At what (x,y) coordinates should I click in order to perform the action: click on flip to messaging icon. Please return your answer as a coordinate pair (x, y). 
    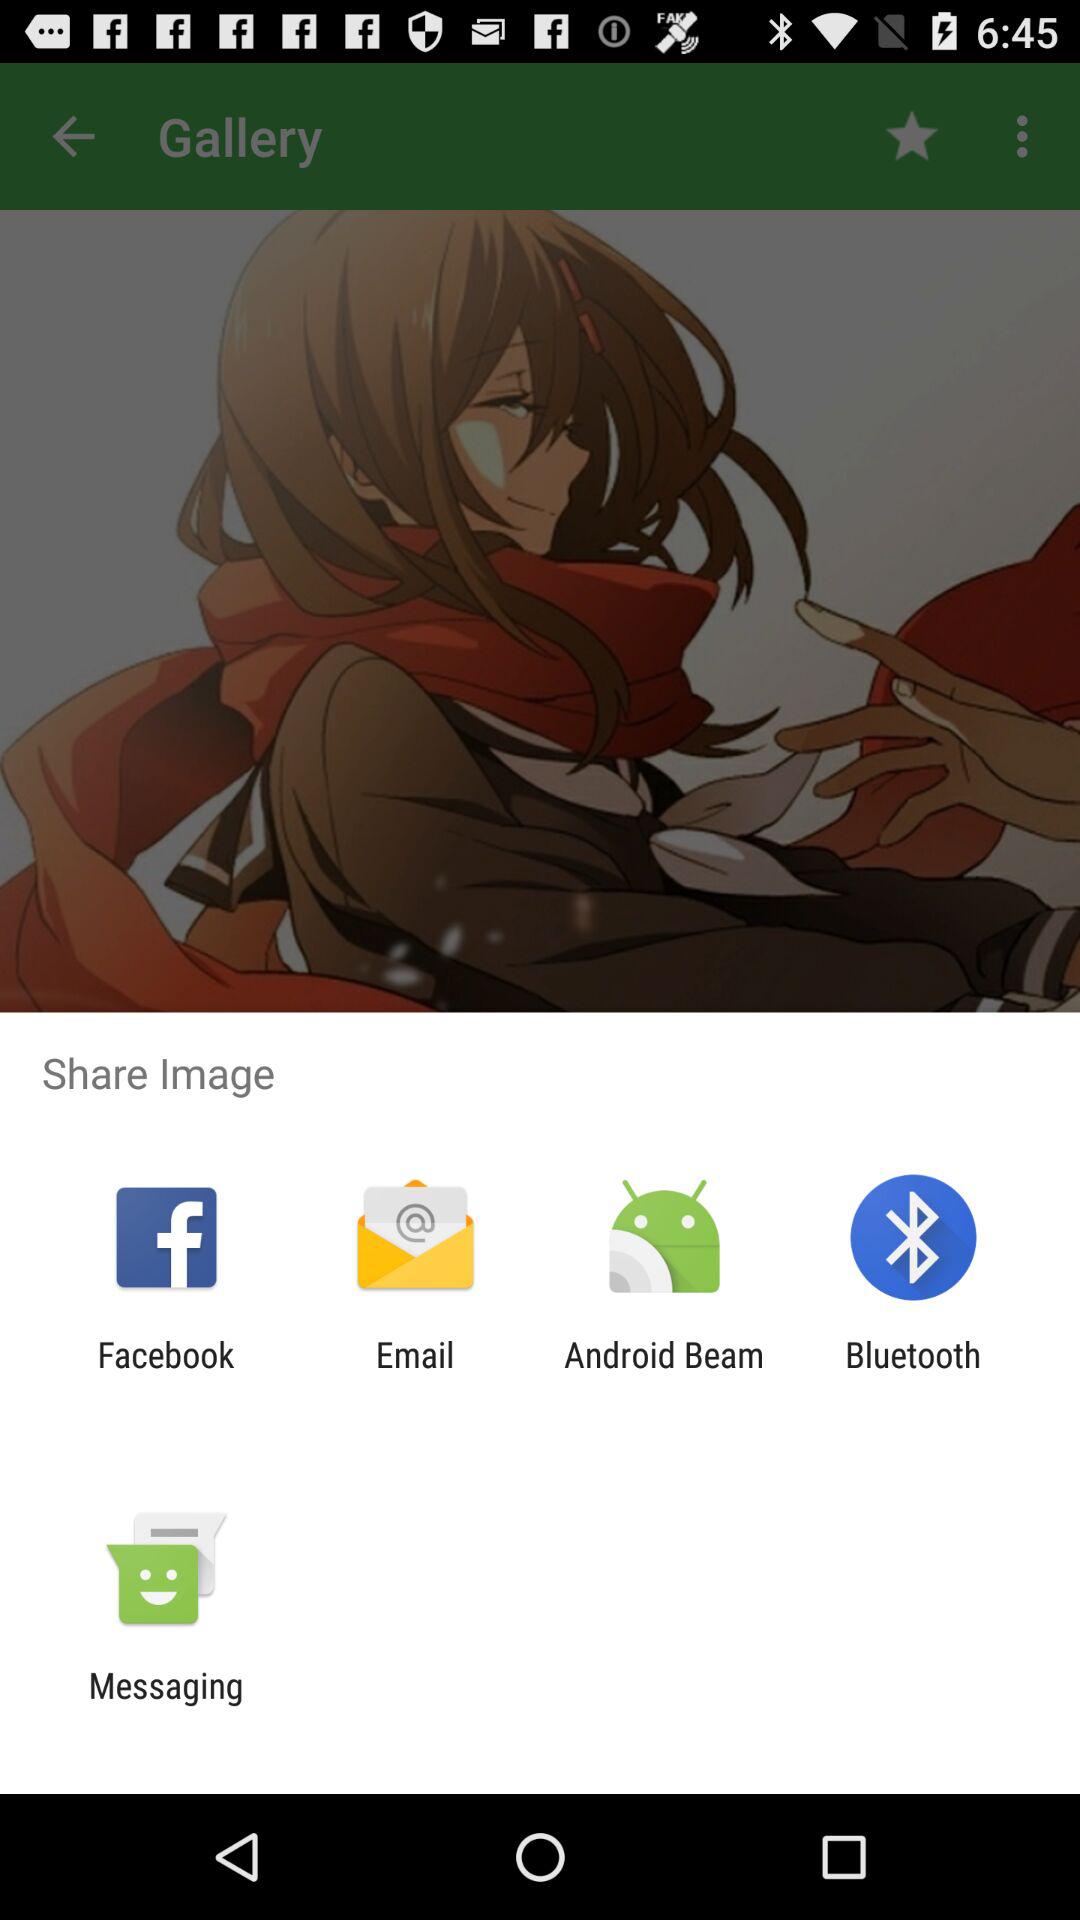
    Looking at the image, I should click on (166, 1706).